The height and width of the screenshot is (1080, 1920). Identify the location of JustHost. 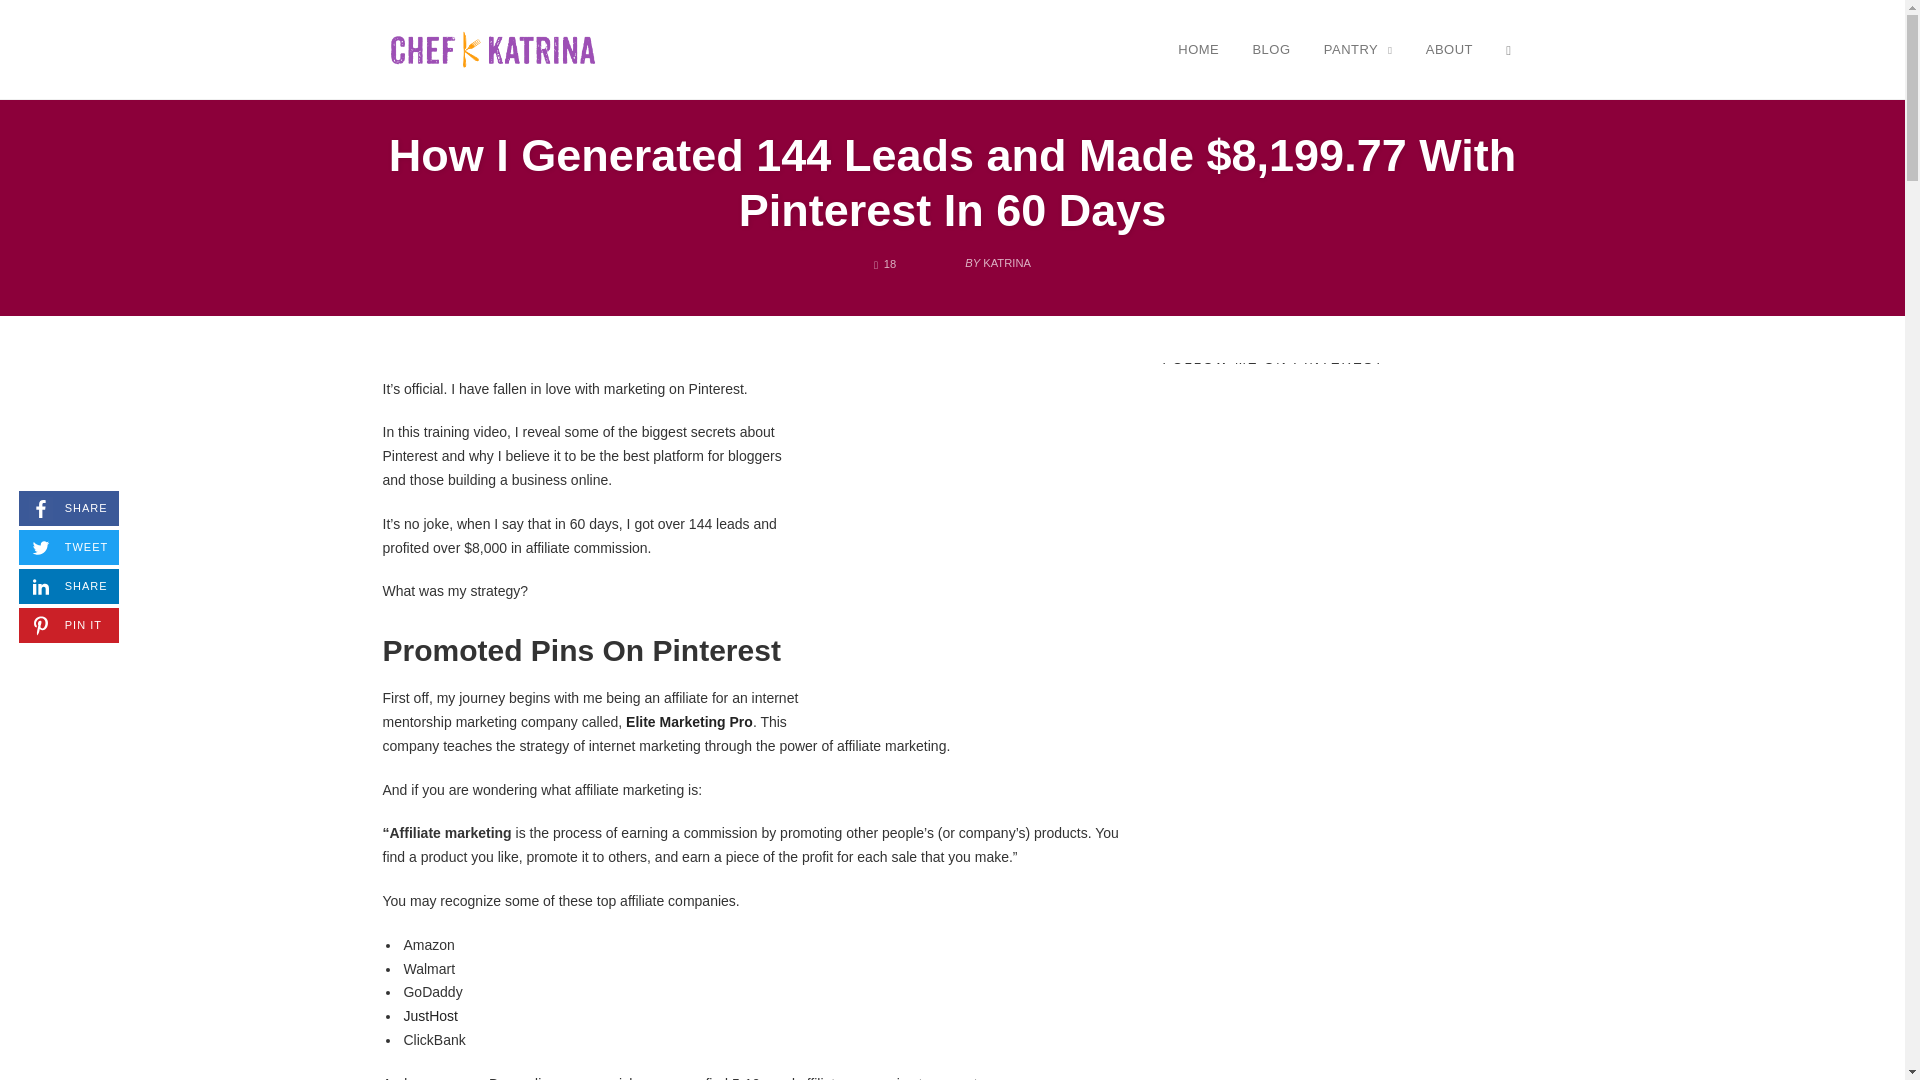
(1358, 49).